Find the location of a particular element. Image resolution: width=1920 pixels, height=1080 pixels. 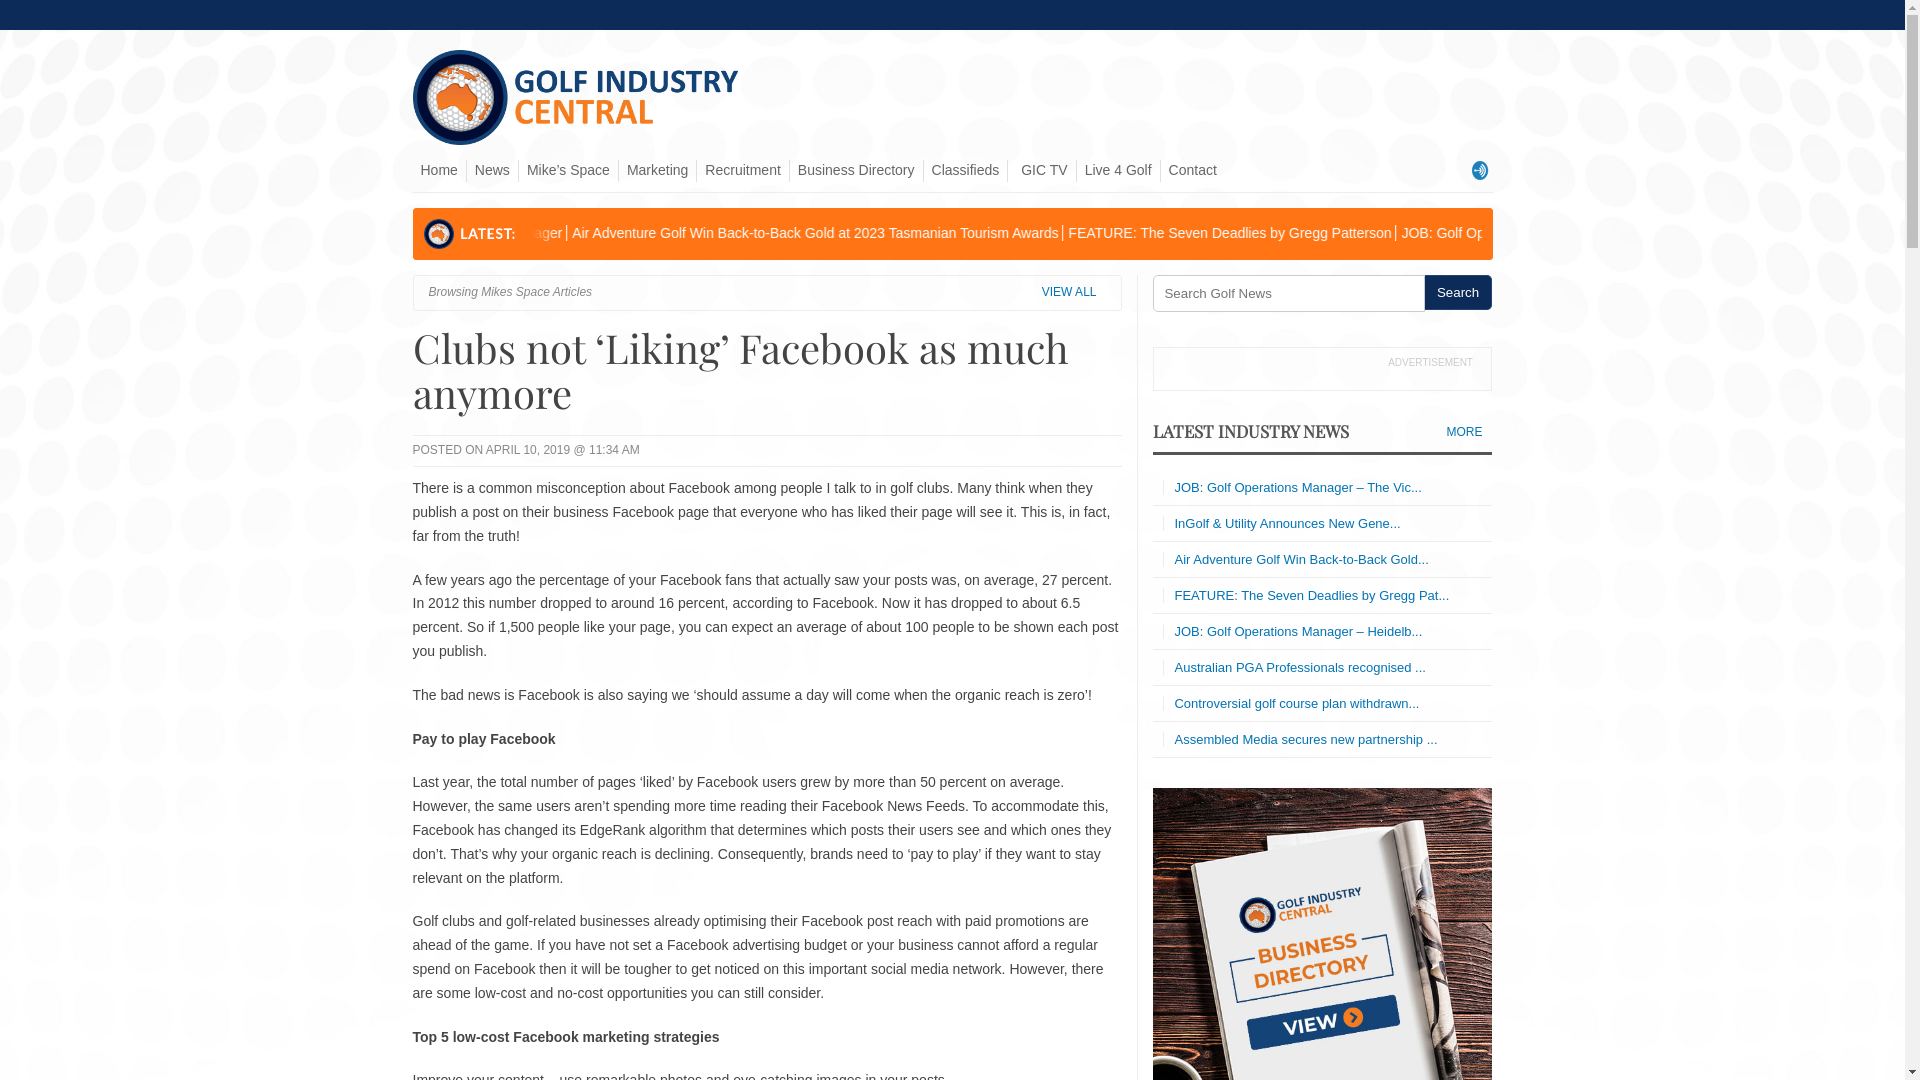

Classifieds is located at coordinates (966, 171).